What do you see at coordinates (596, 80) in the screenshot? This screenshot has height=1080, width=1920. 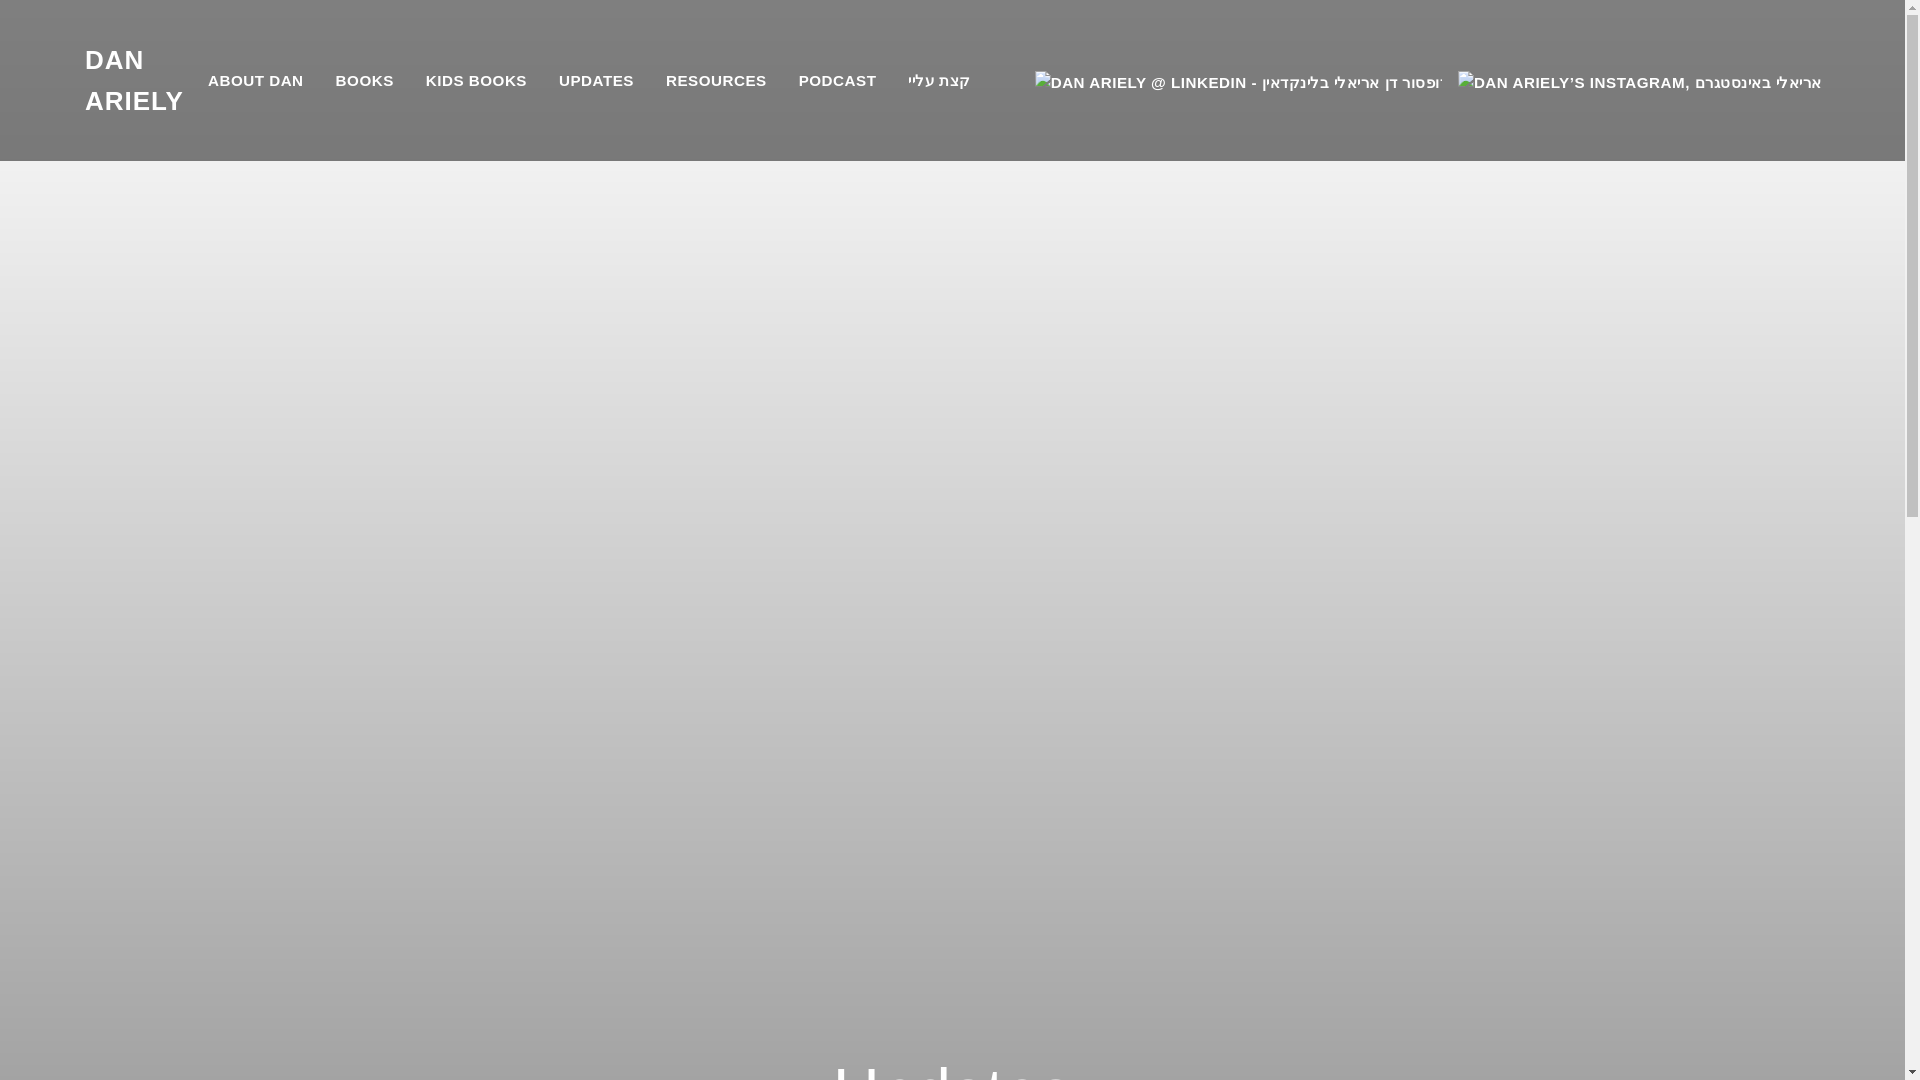 I see `UPDATES` at bounding box center [596, 80].